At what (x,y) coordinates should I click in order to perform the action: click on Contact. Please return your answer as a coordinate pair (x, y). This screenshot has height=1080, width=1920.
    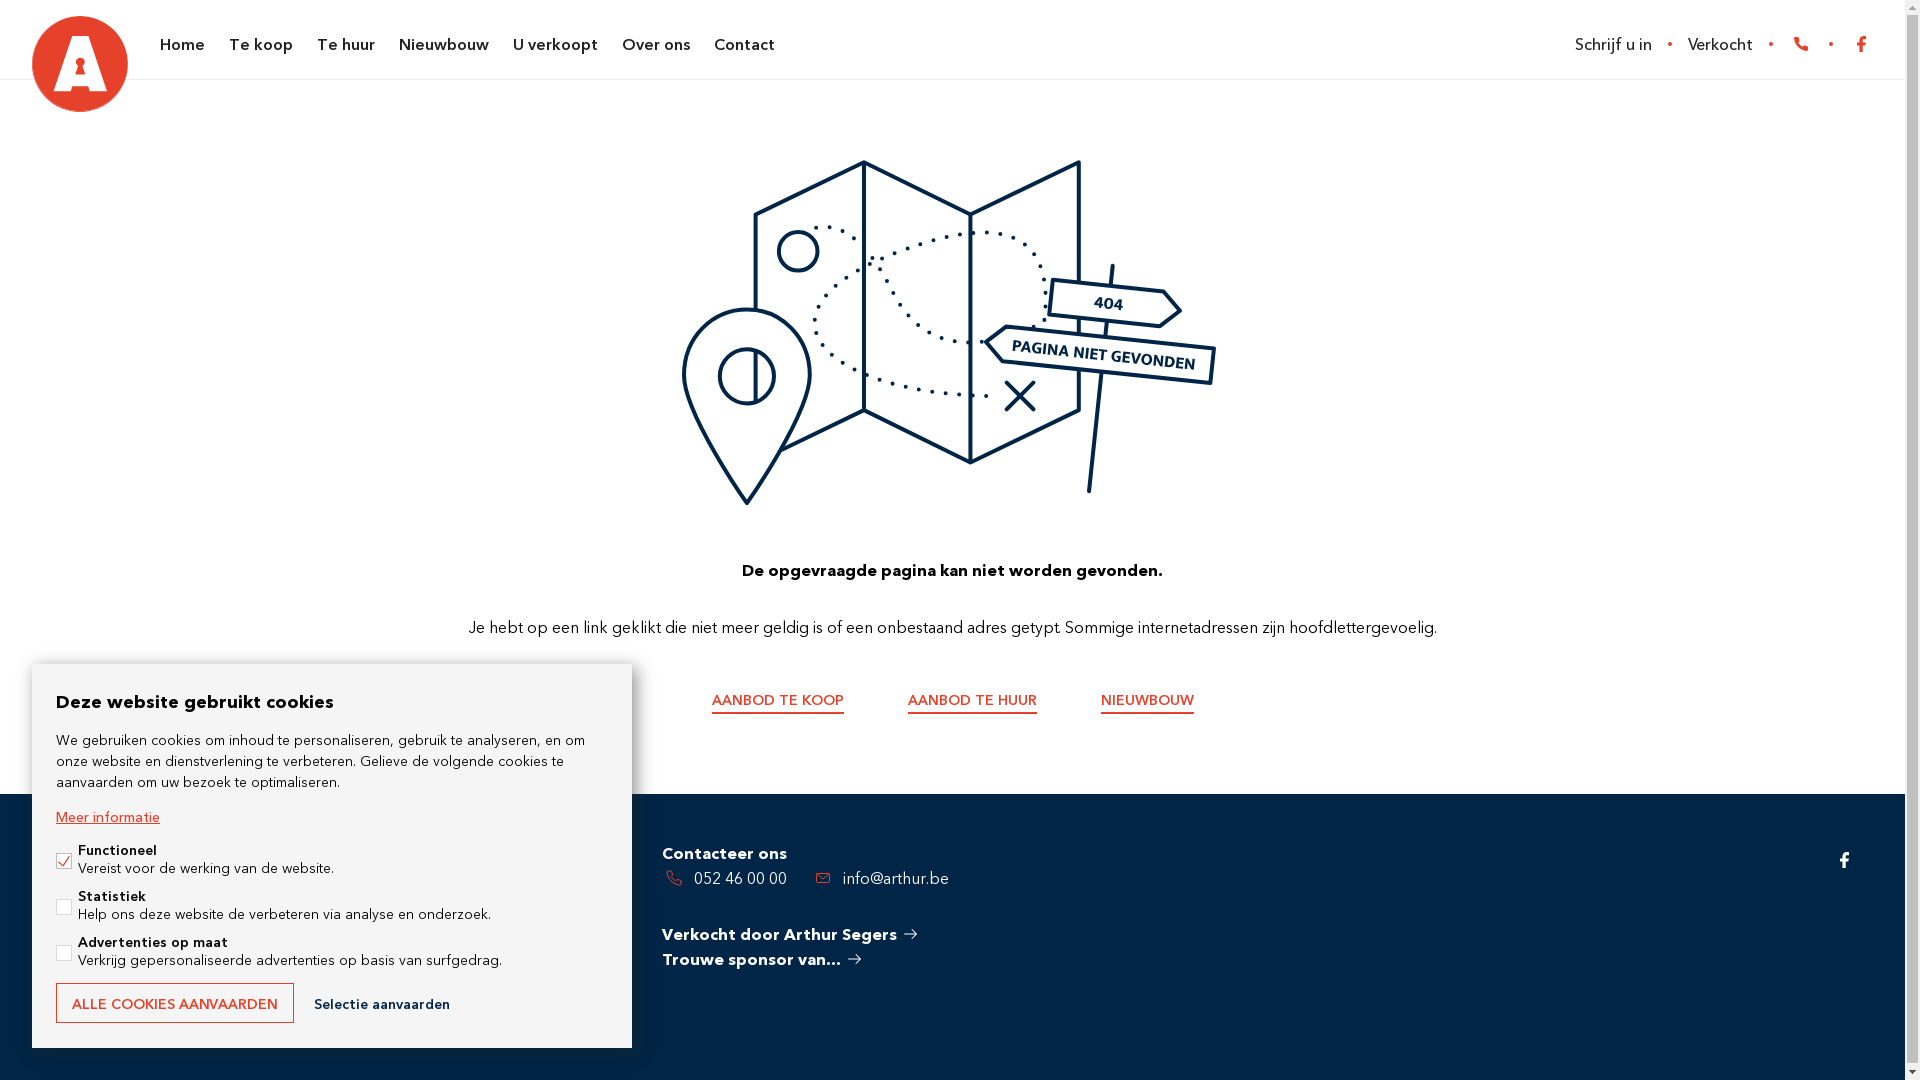
    Looking at the image, I should click on (744, 44).